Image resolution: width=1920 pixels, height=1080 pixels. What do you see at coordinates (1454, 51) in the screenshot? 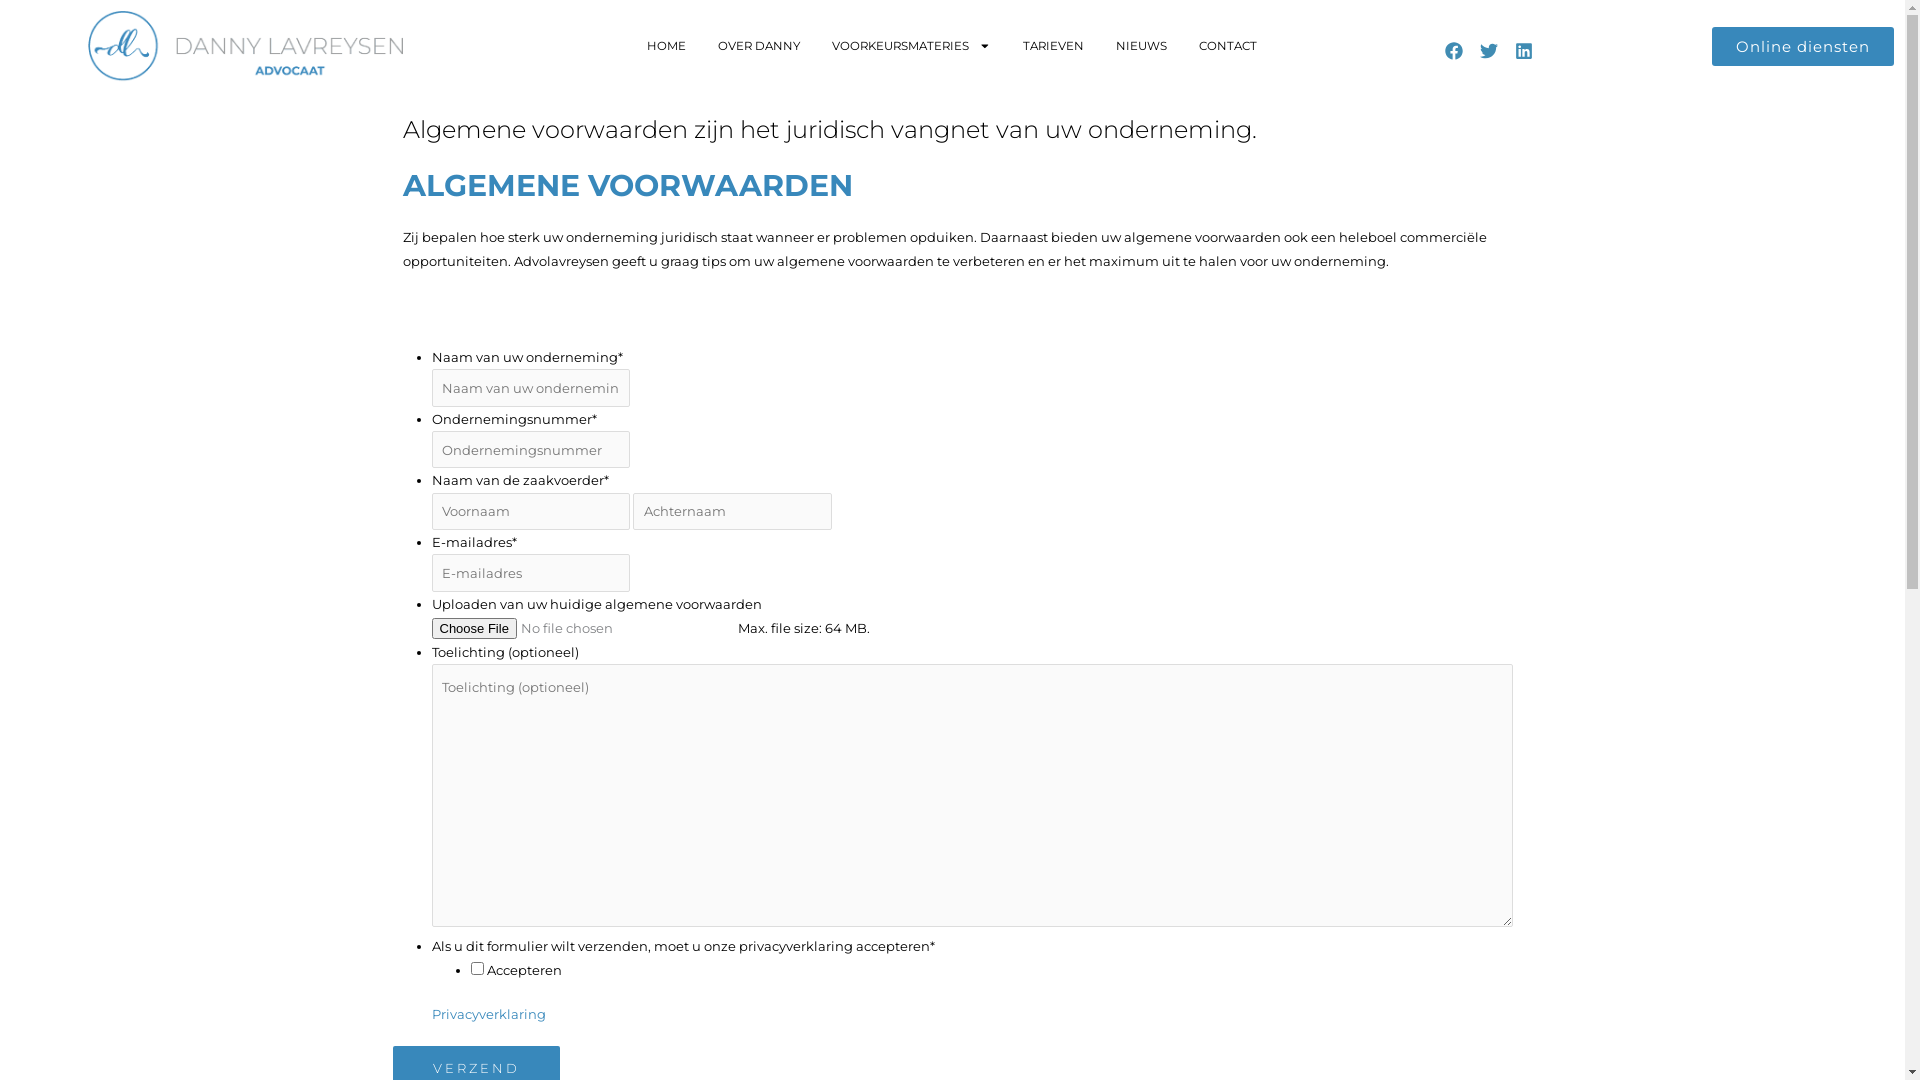
I see `Facebook` at bounding box center [1454, 51].